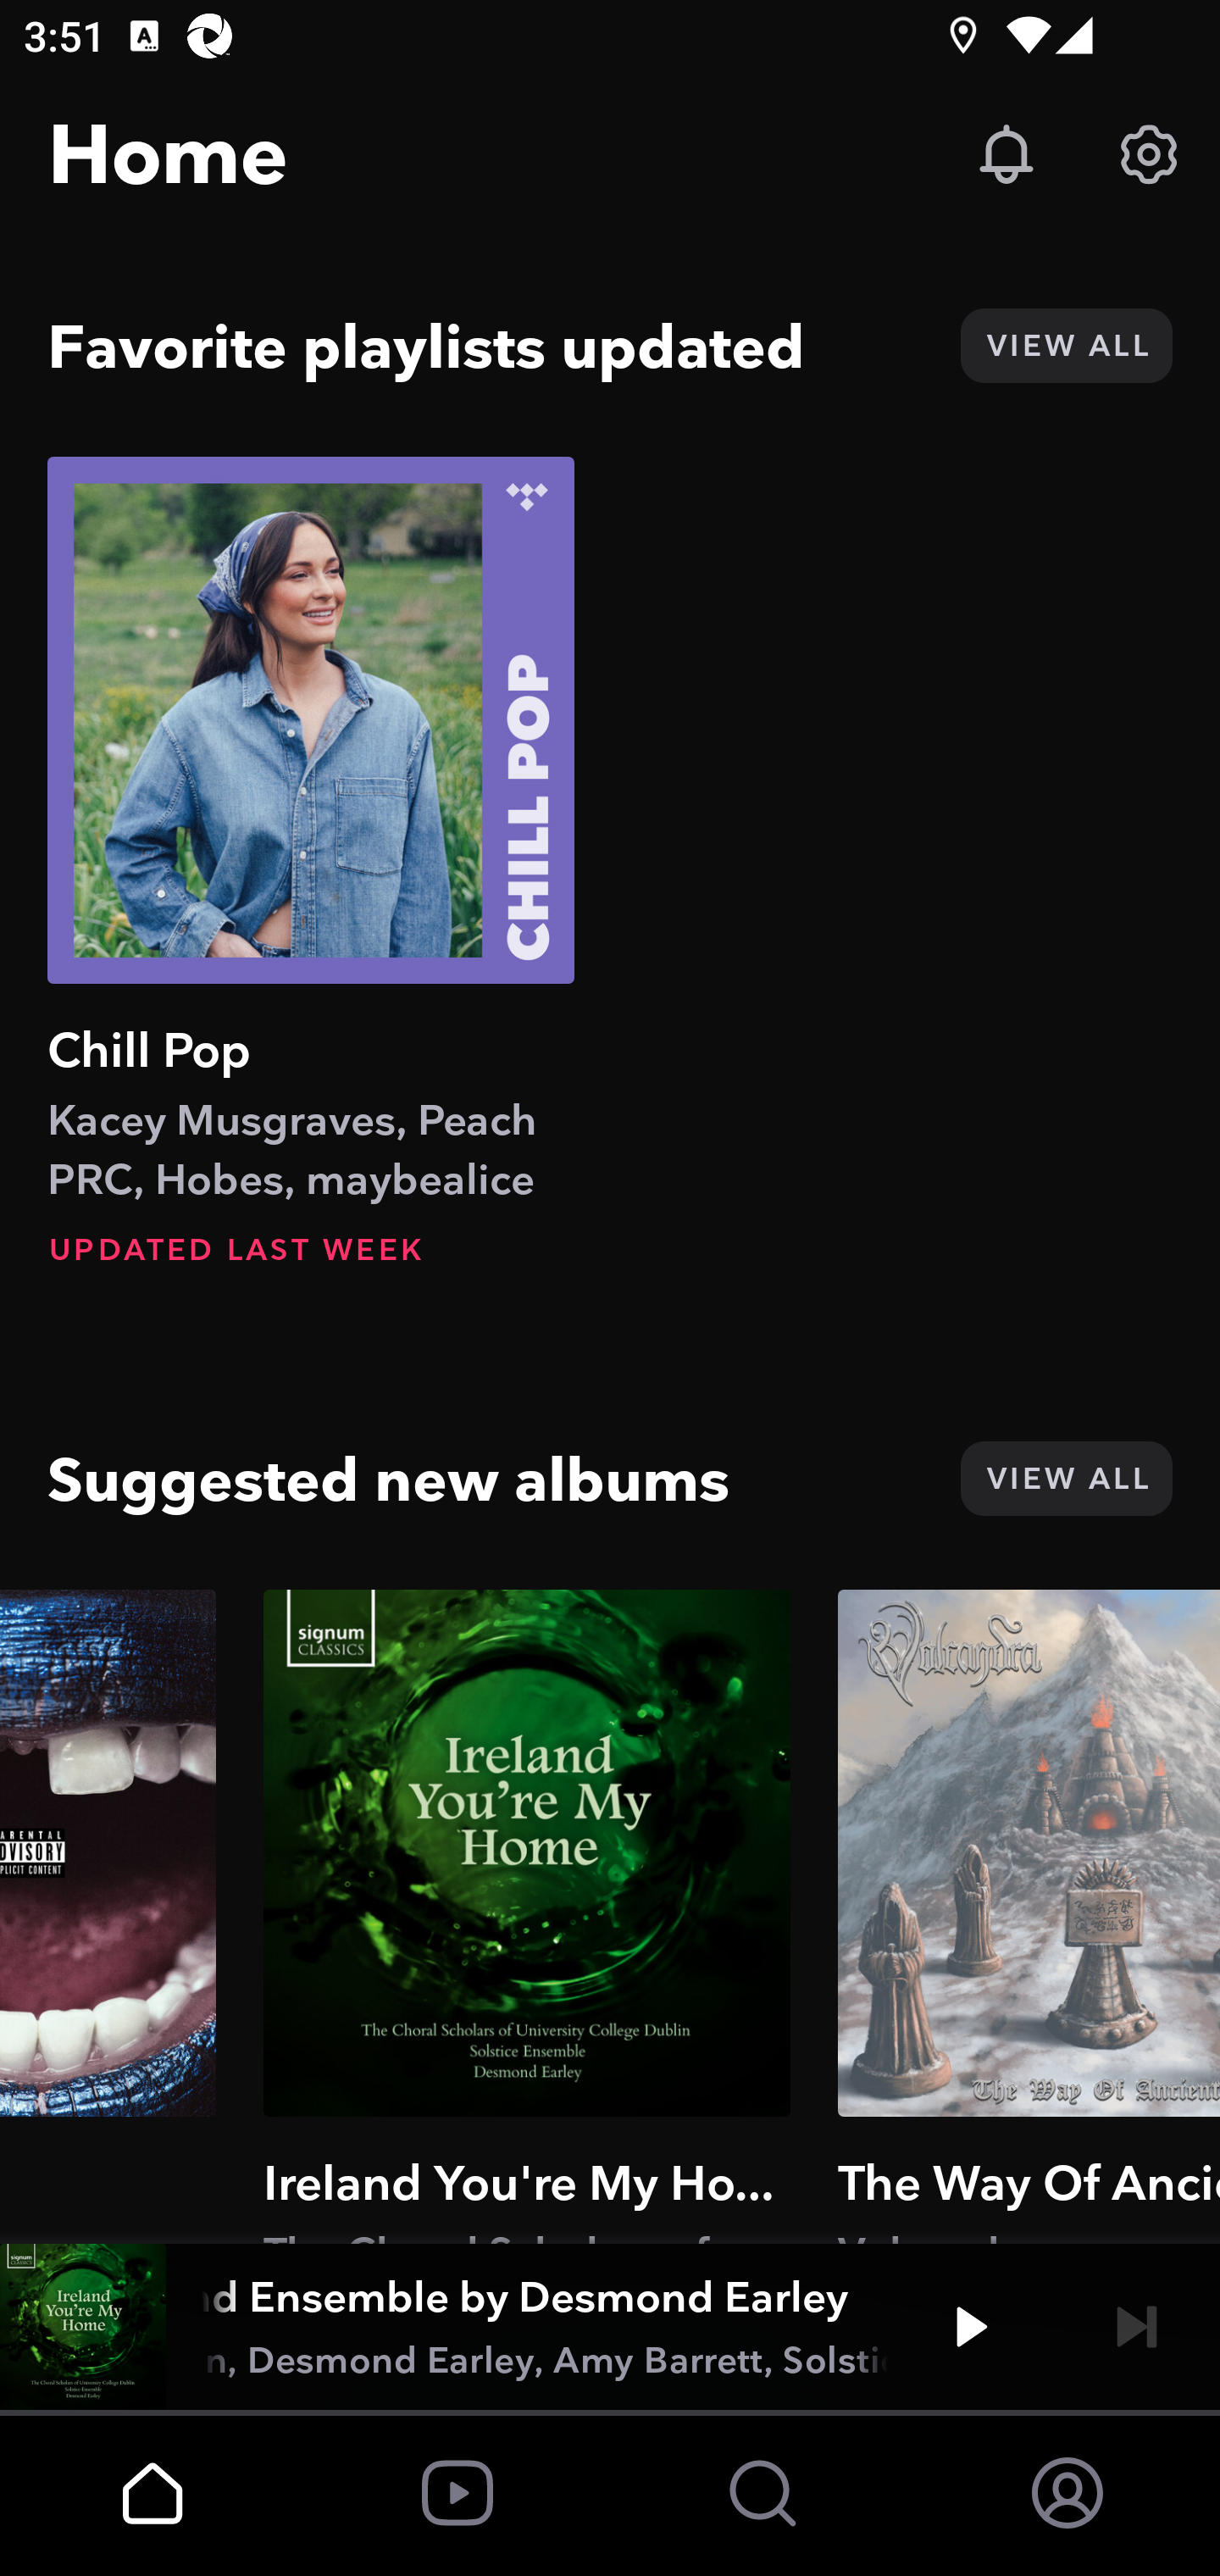 The height and width of the screenshot is (2576, 1220). What do you see at coordinates (1029, 1916) in the screenshot?
I see `The Way Of Ancients Volcandra` at bounding box center [1029, 1916].